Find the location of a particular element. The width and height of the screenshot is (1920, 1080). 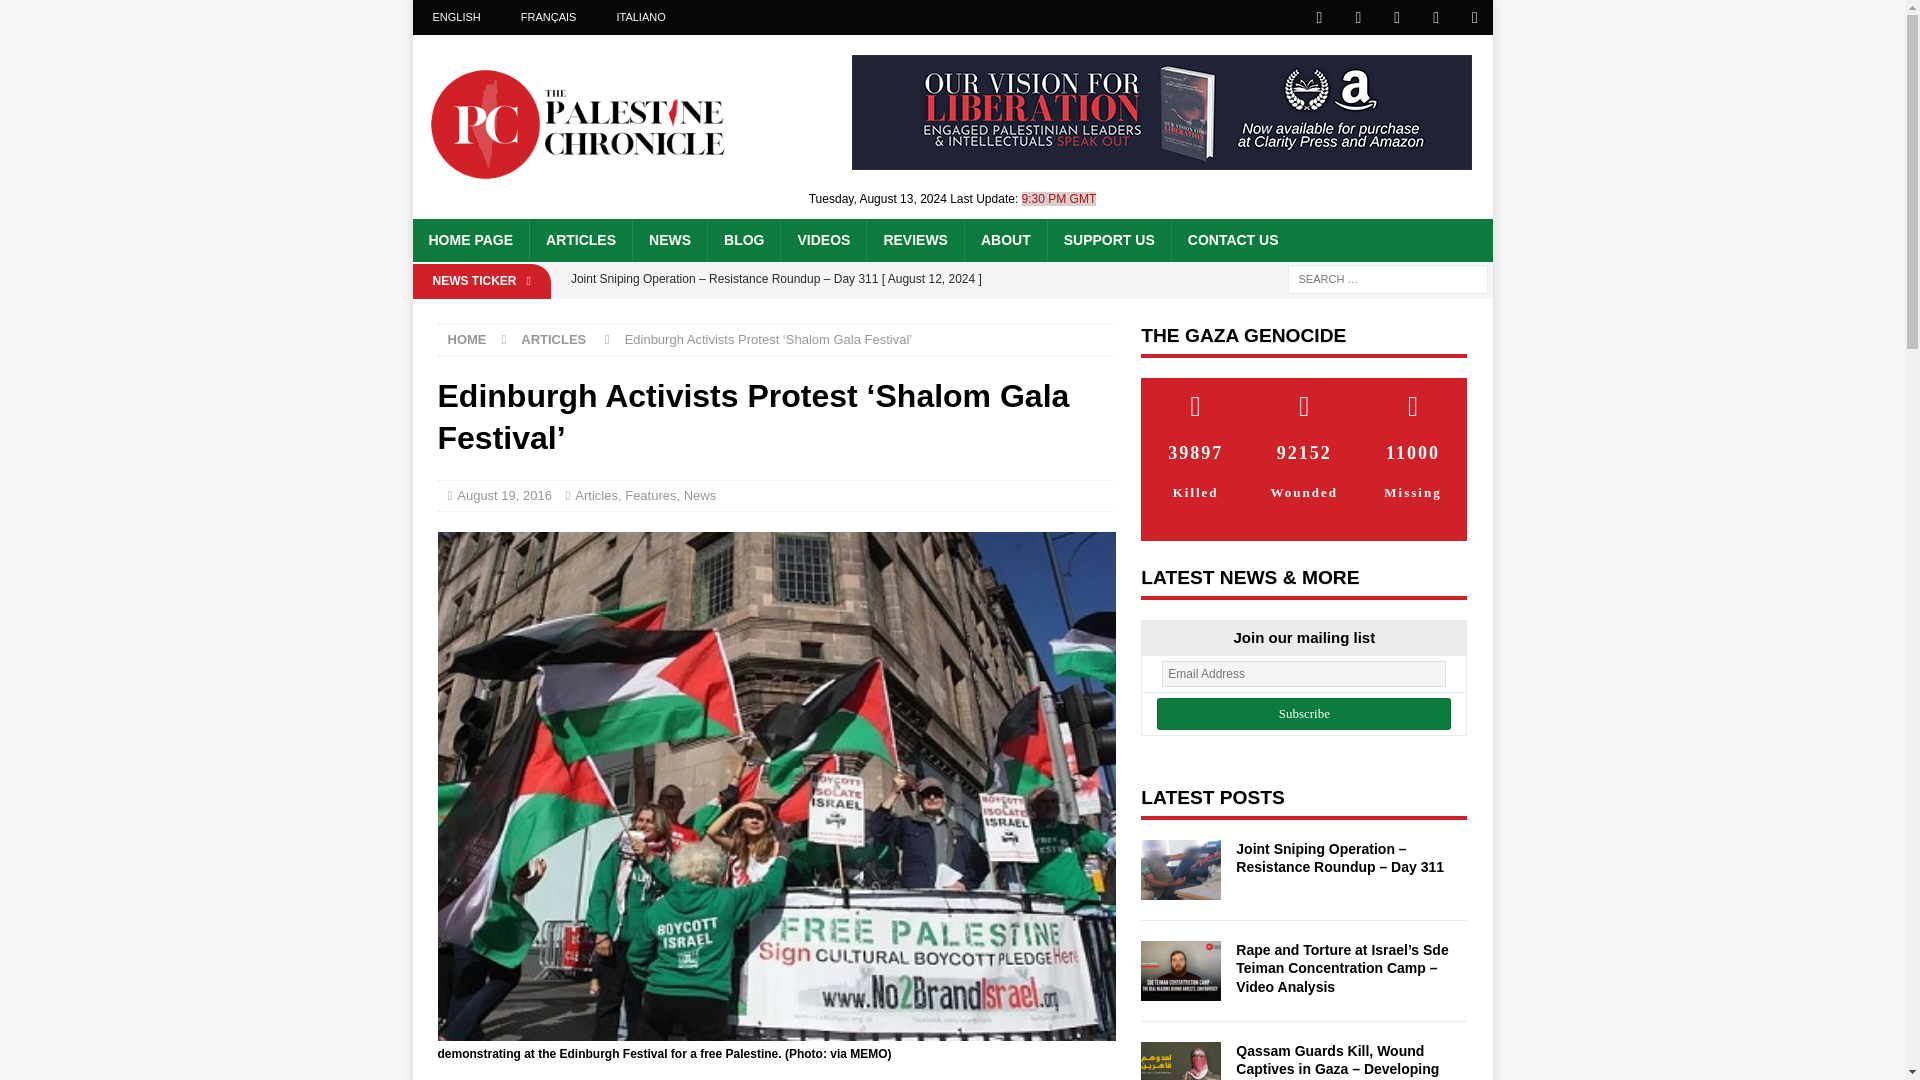

CONTACT US is located at coordinates (1232, 240).